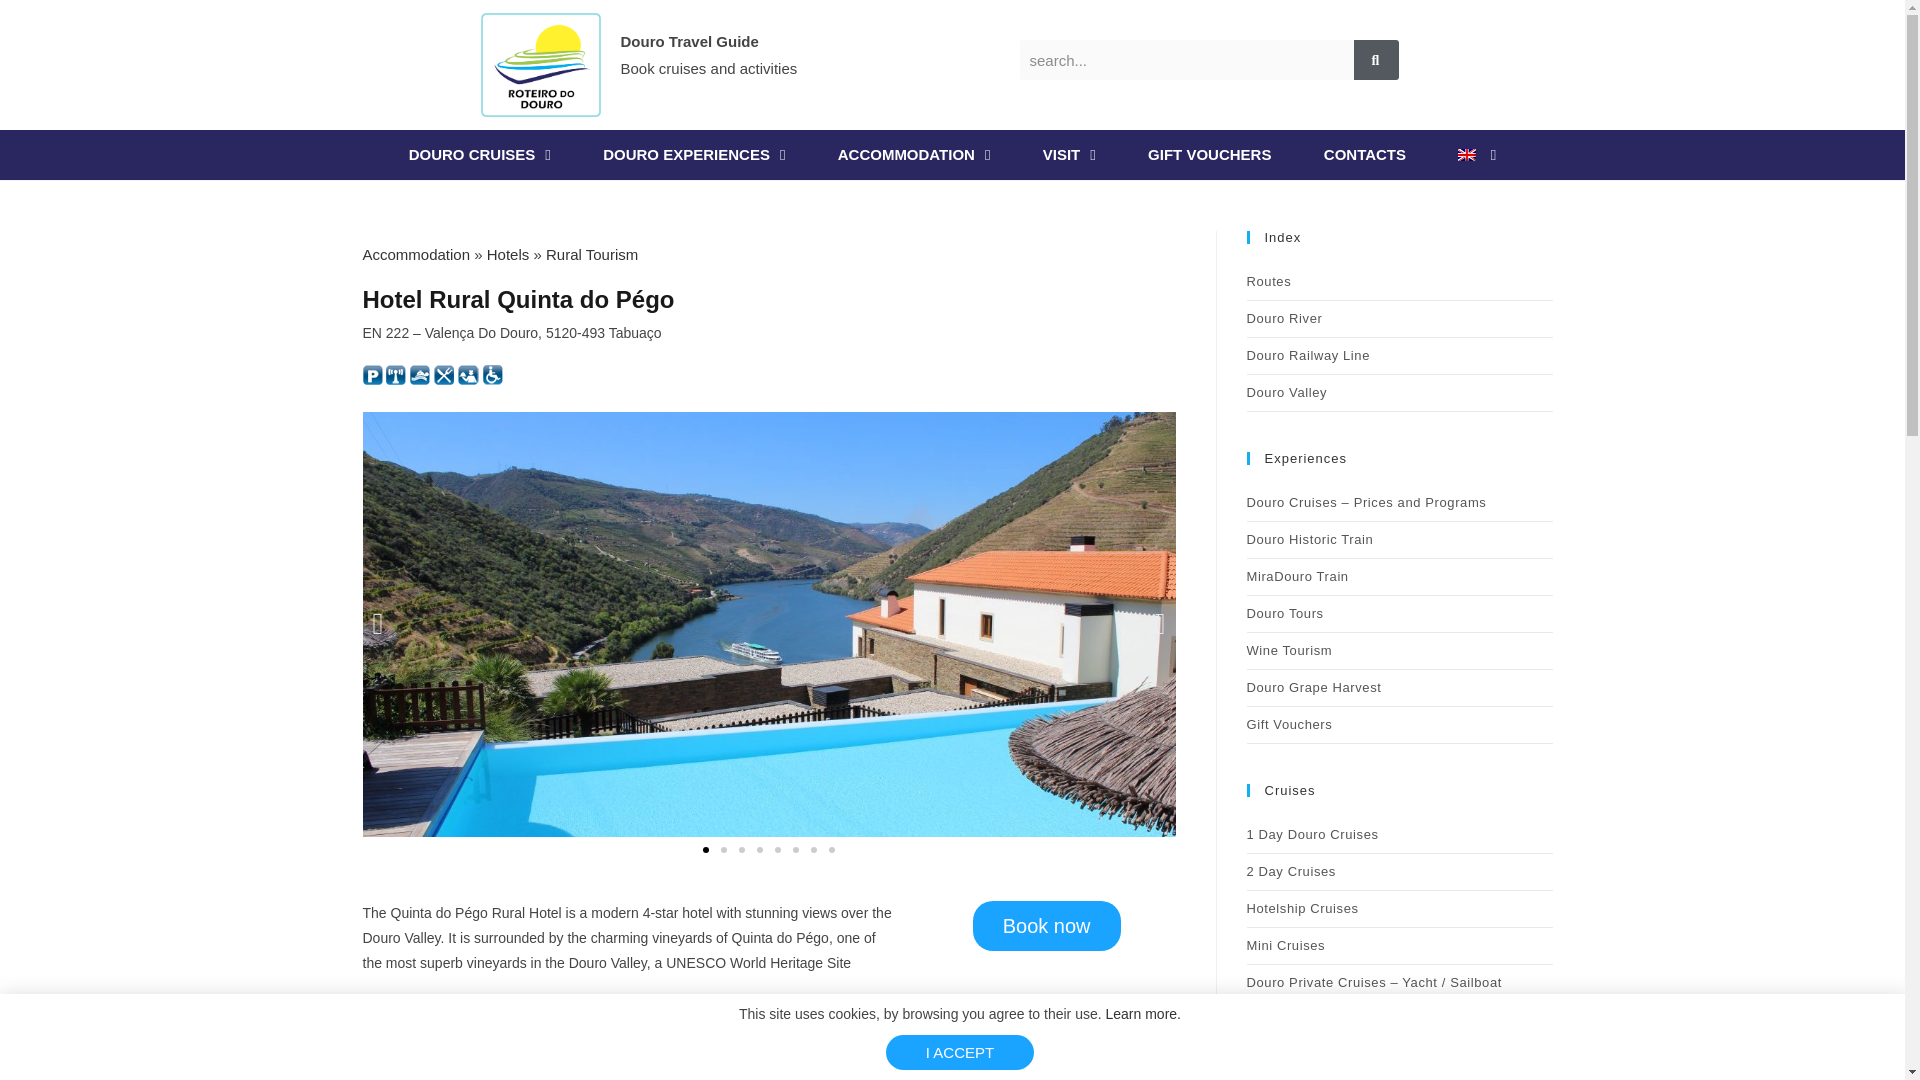  I want to click on DOURO EXPERIENCES, so click(694, 154).